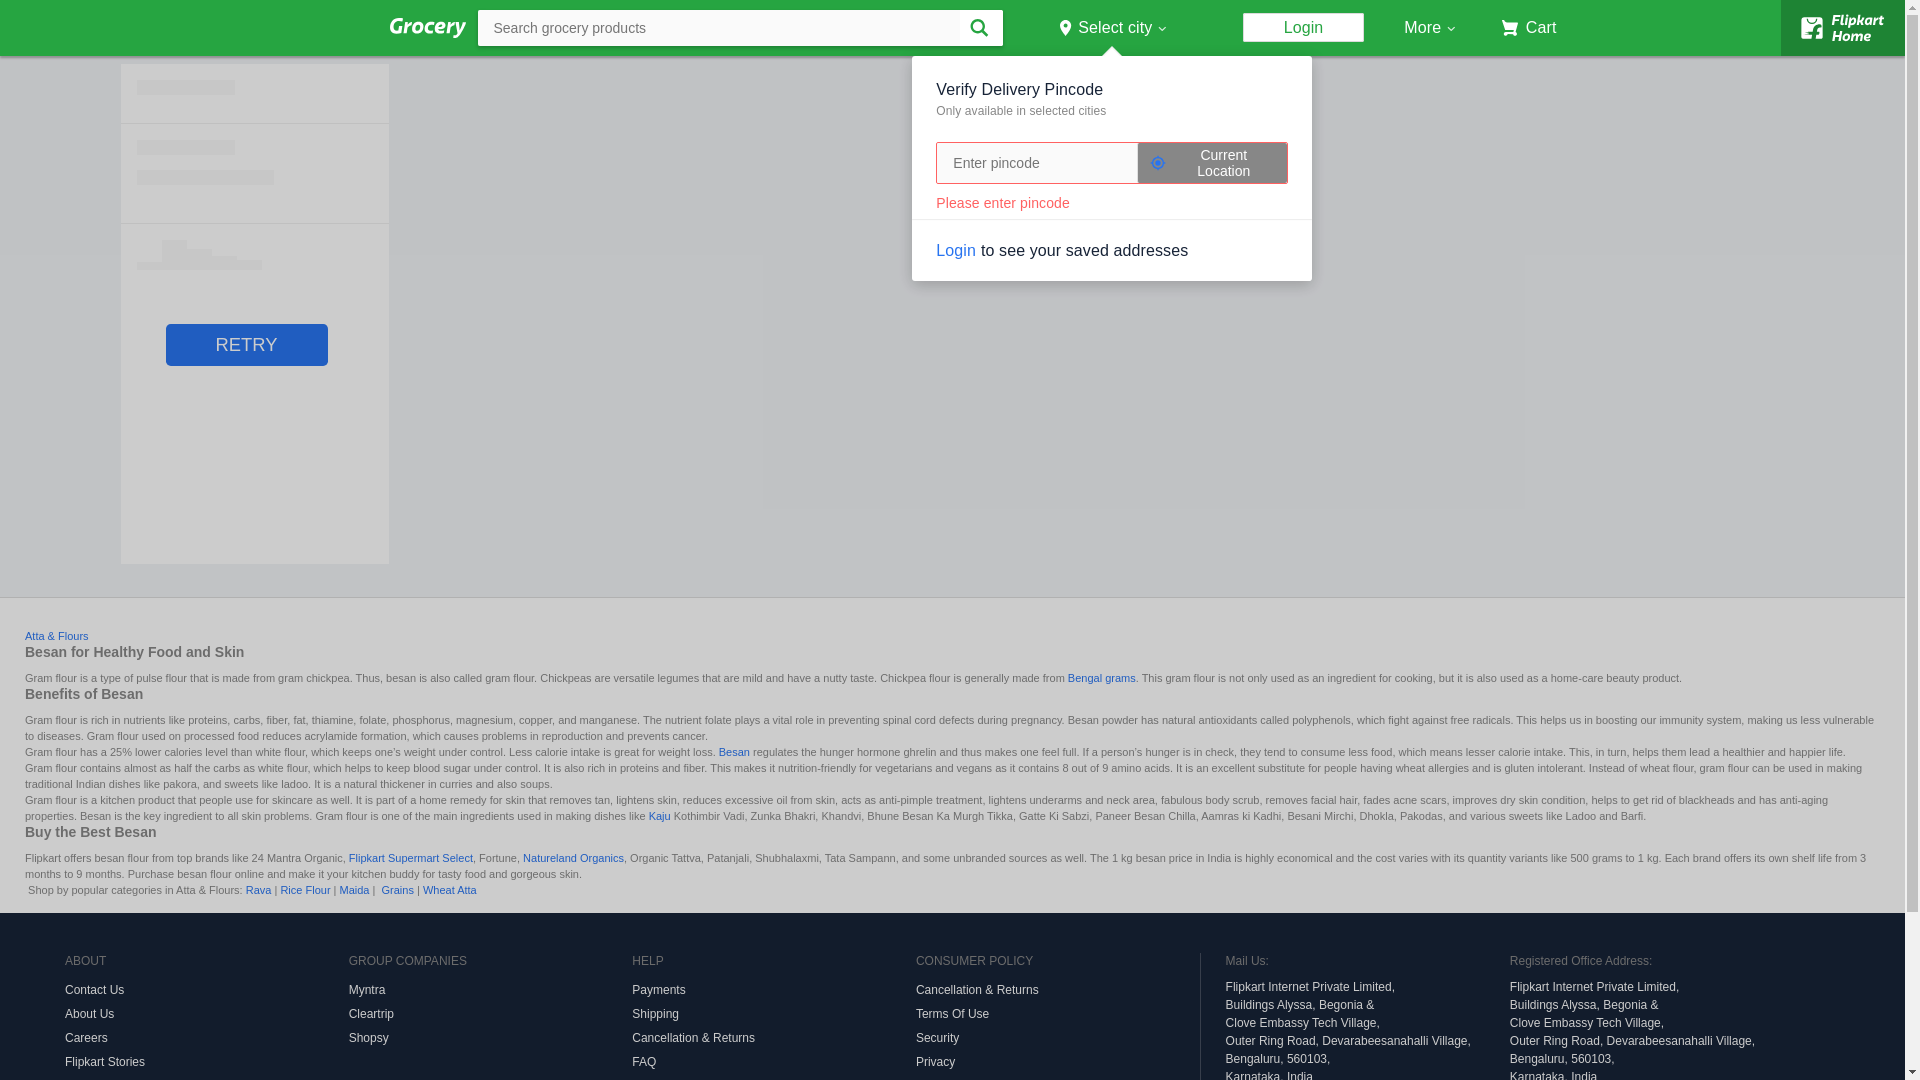 The height and width of the screenshot is (1080, 1920). What do you see at coordinates (491, 1038) in the screenshot?
I see `Shopsy` at bounding box center [491, 1038].